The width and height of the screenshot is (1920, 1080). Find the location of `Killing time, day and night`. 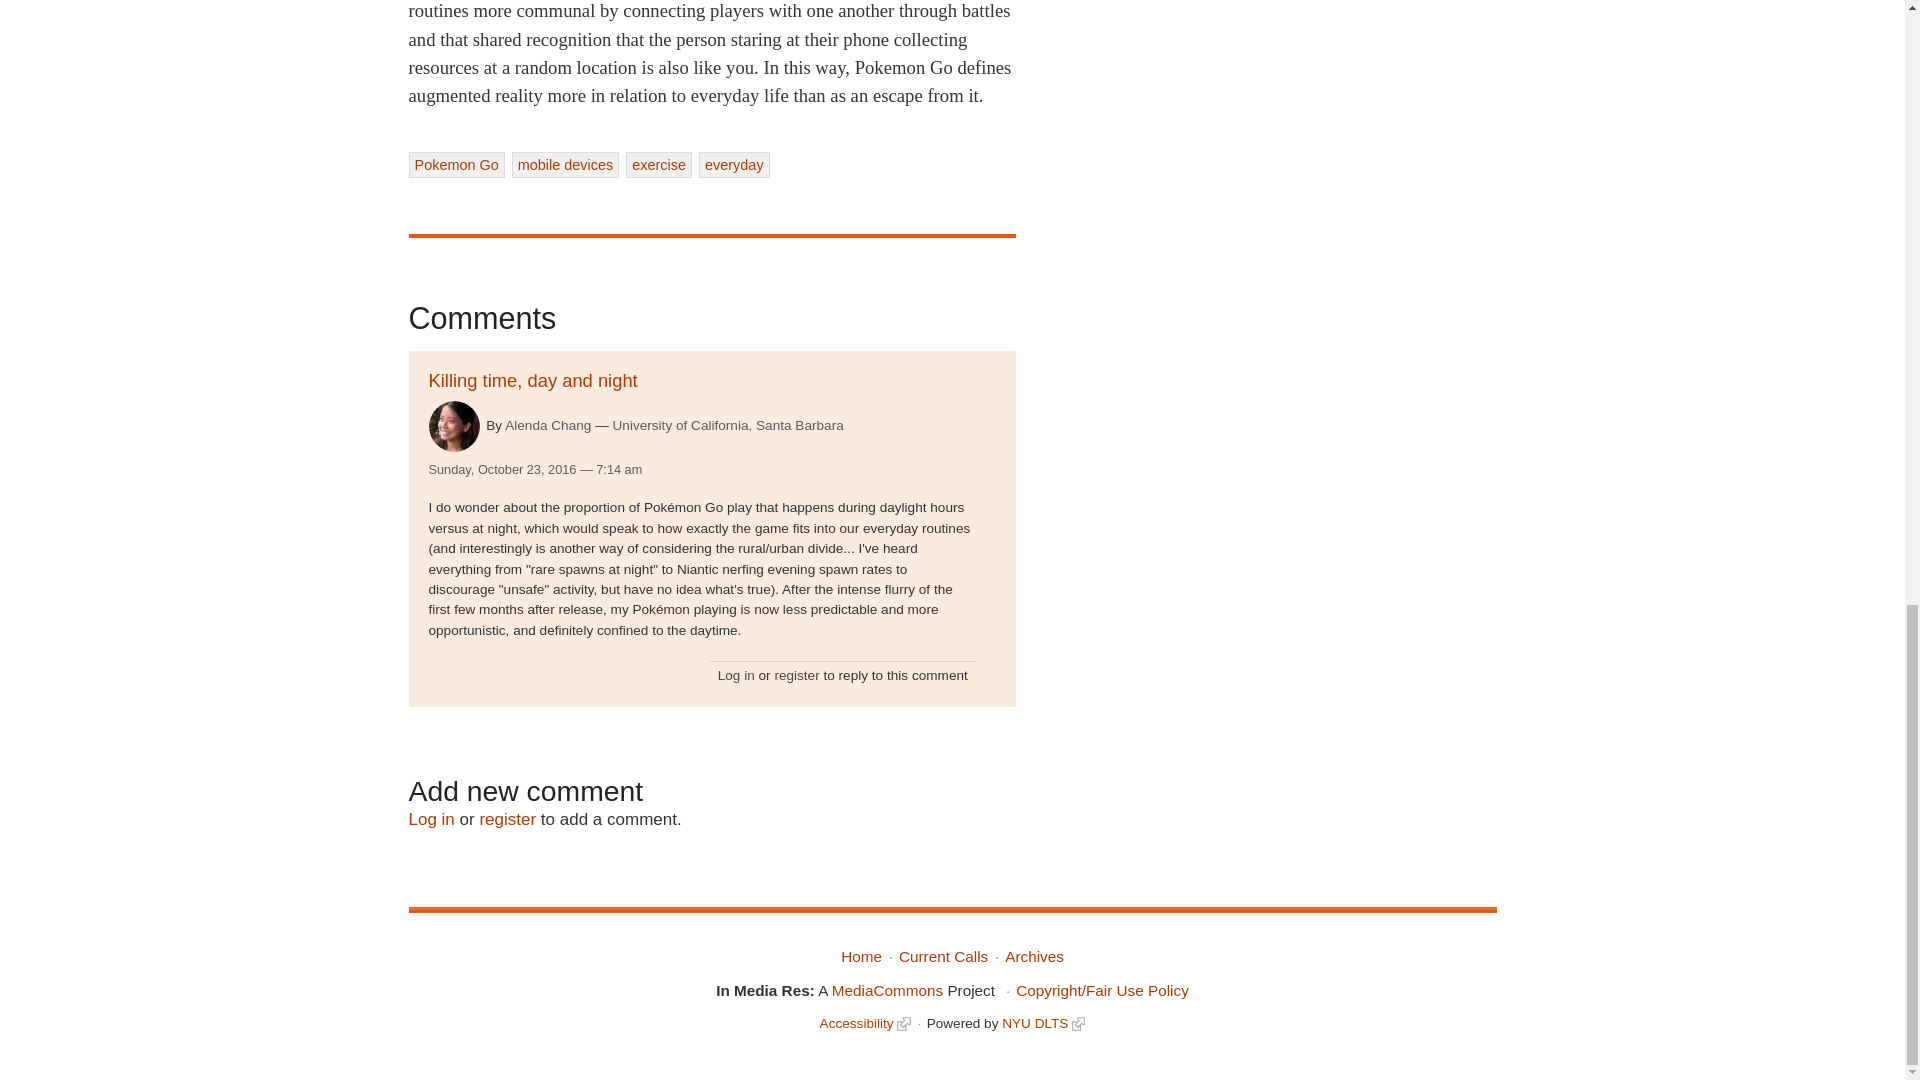

Killing time, day and night is located at coordinates (532, 380).